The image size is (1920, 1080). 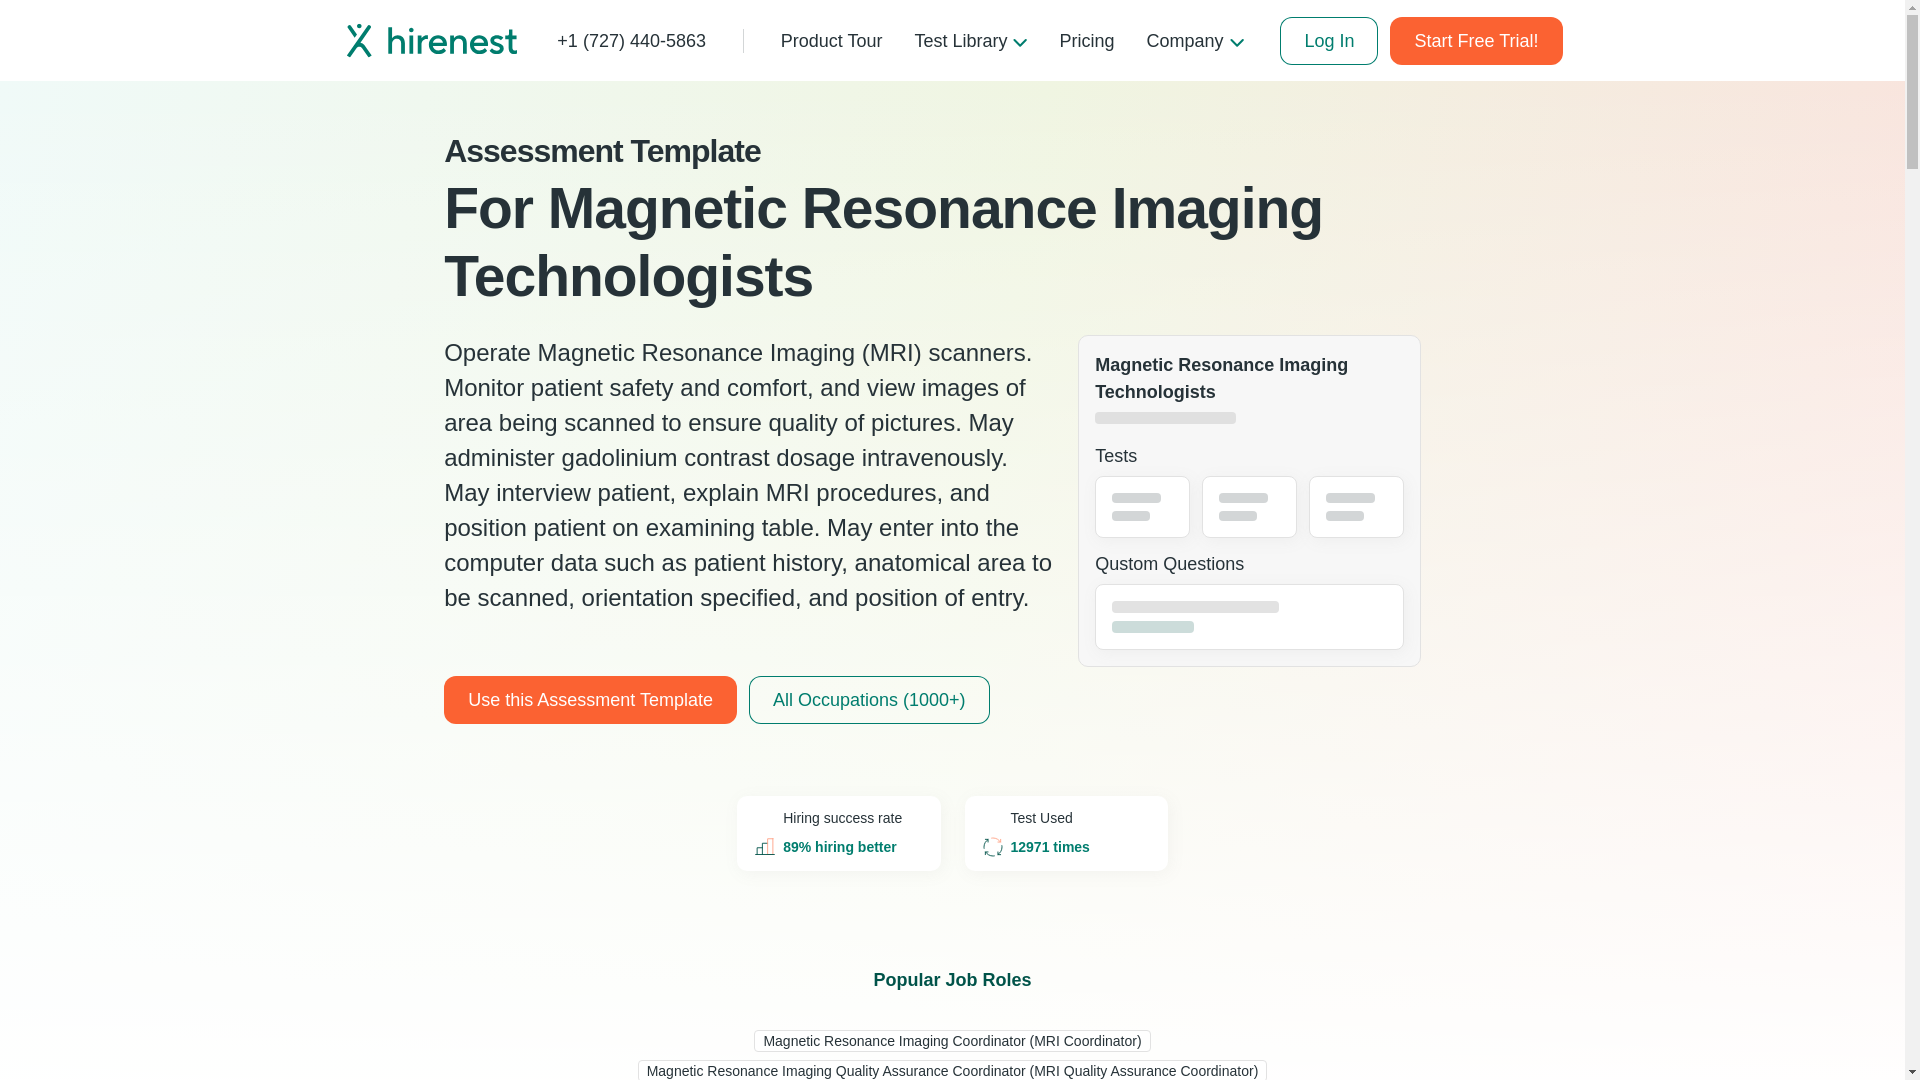 What do you see at coordinates (1329, 40) in the screenshot?
I see `Log In` at bounding box center [1329, 40].